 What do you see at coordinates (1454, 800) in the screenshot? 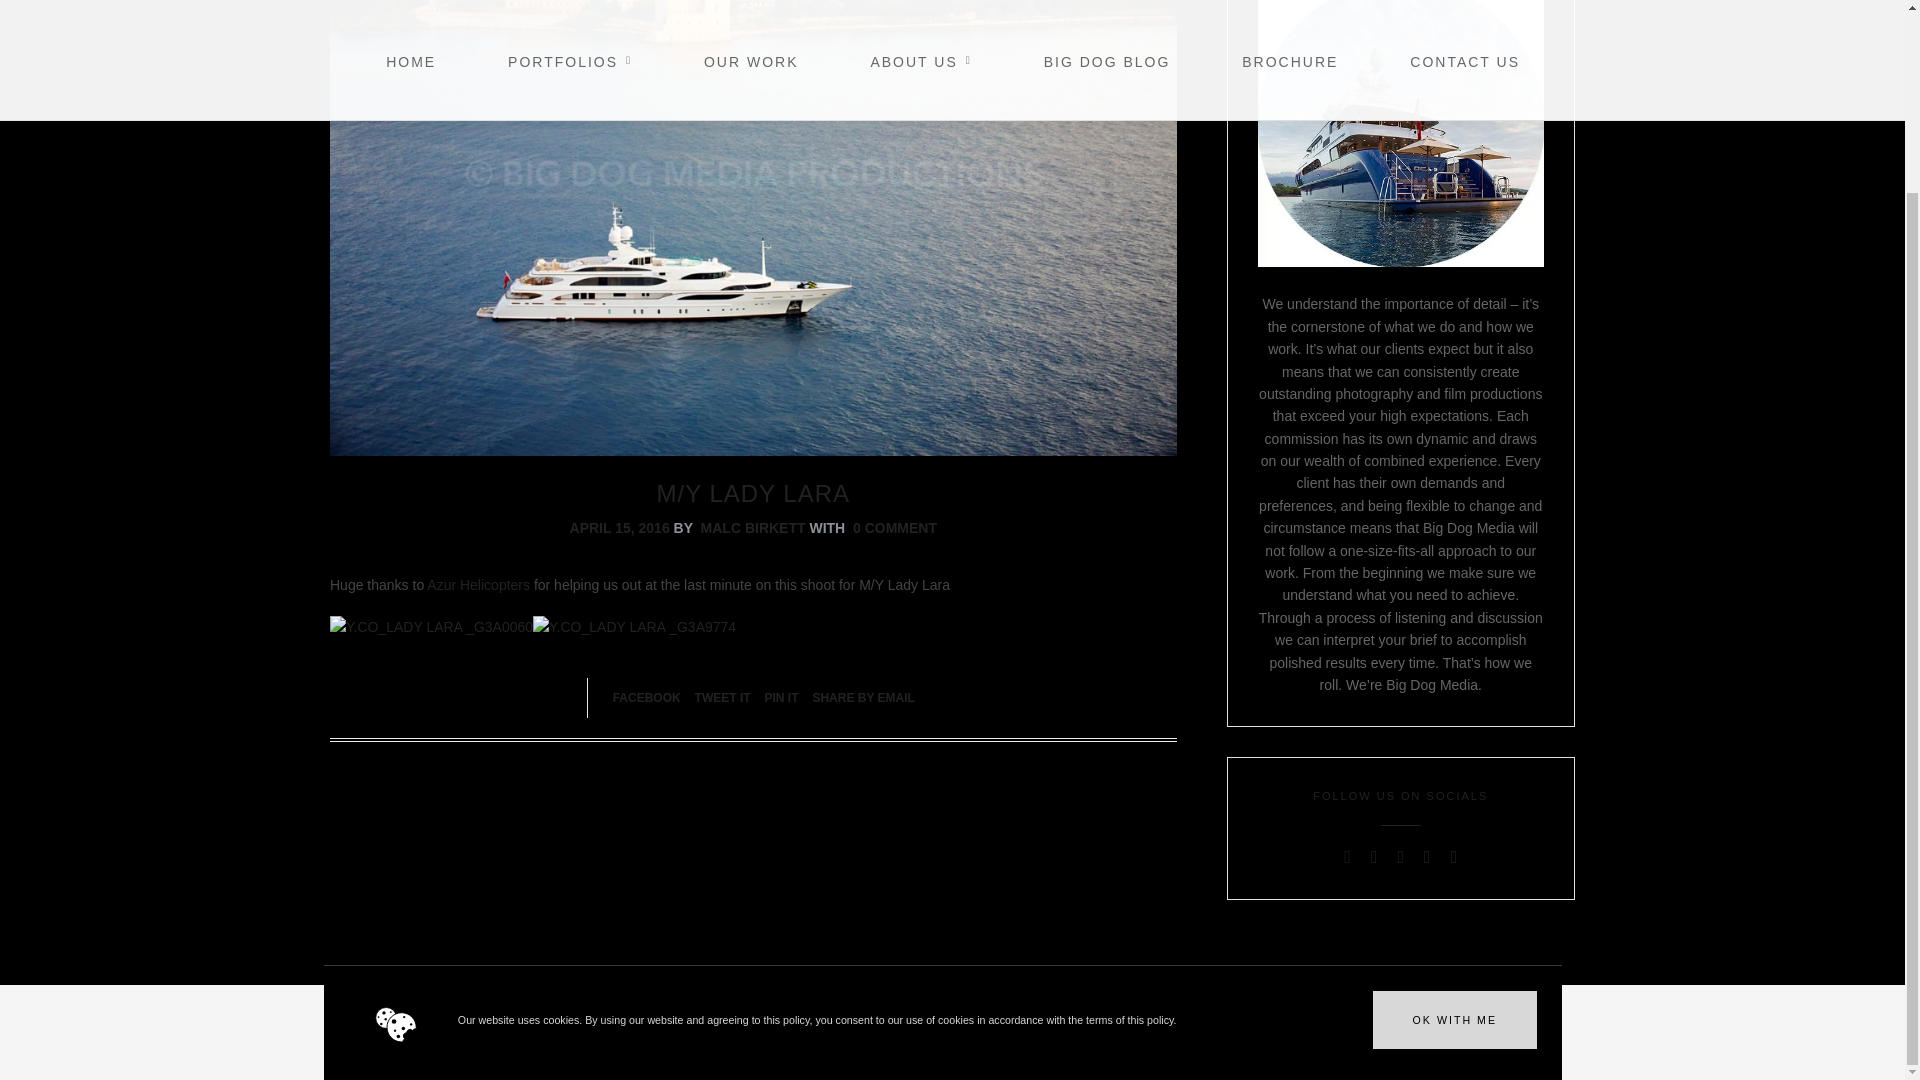
I see `OK WITH ME` at bounding box center [1454, 800].